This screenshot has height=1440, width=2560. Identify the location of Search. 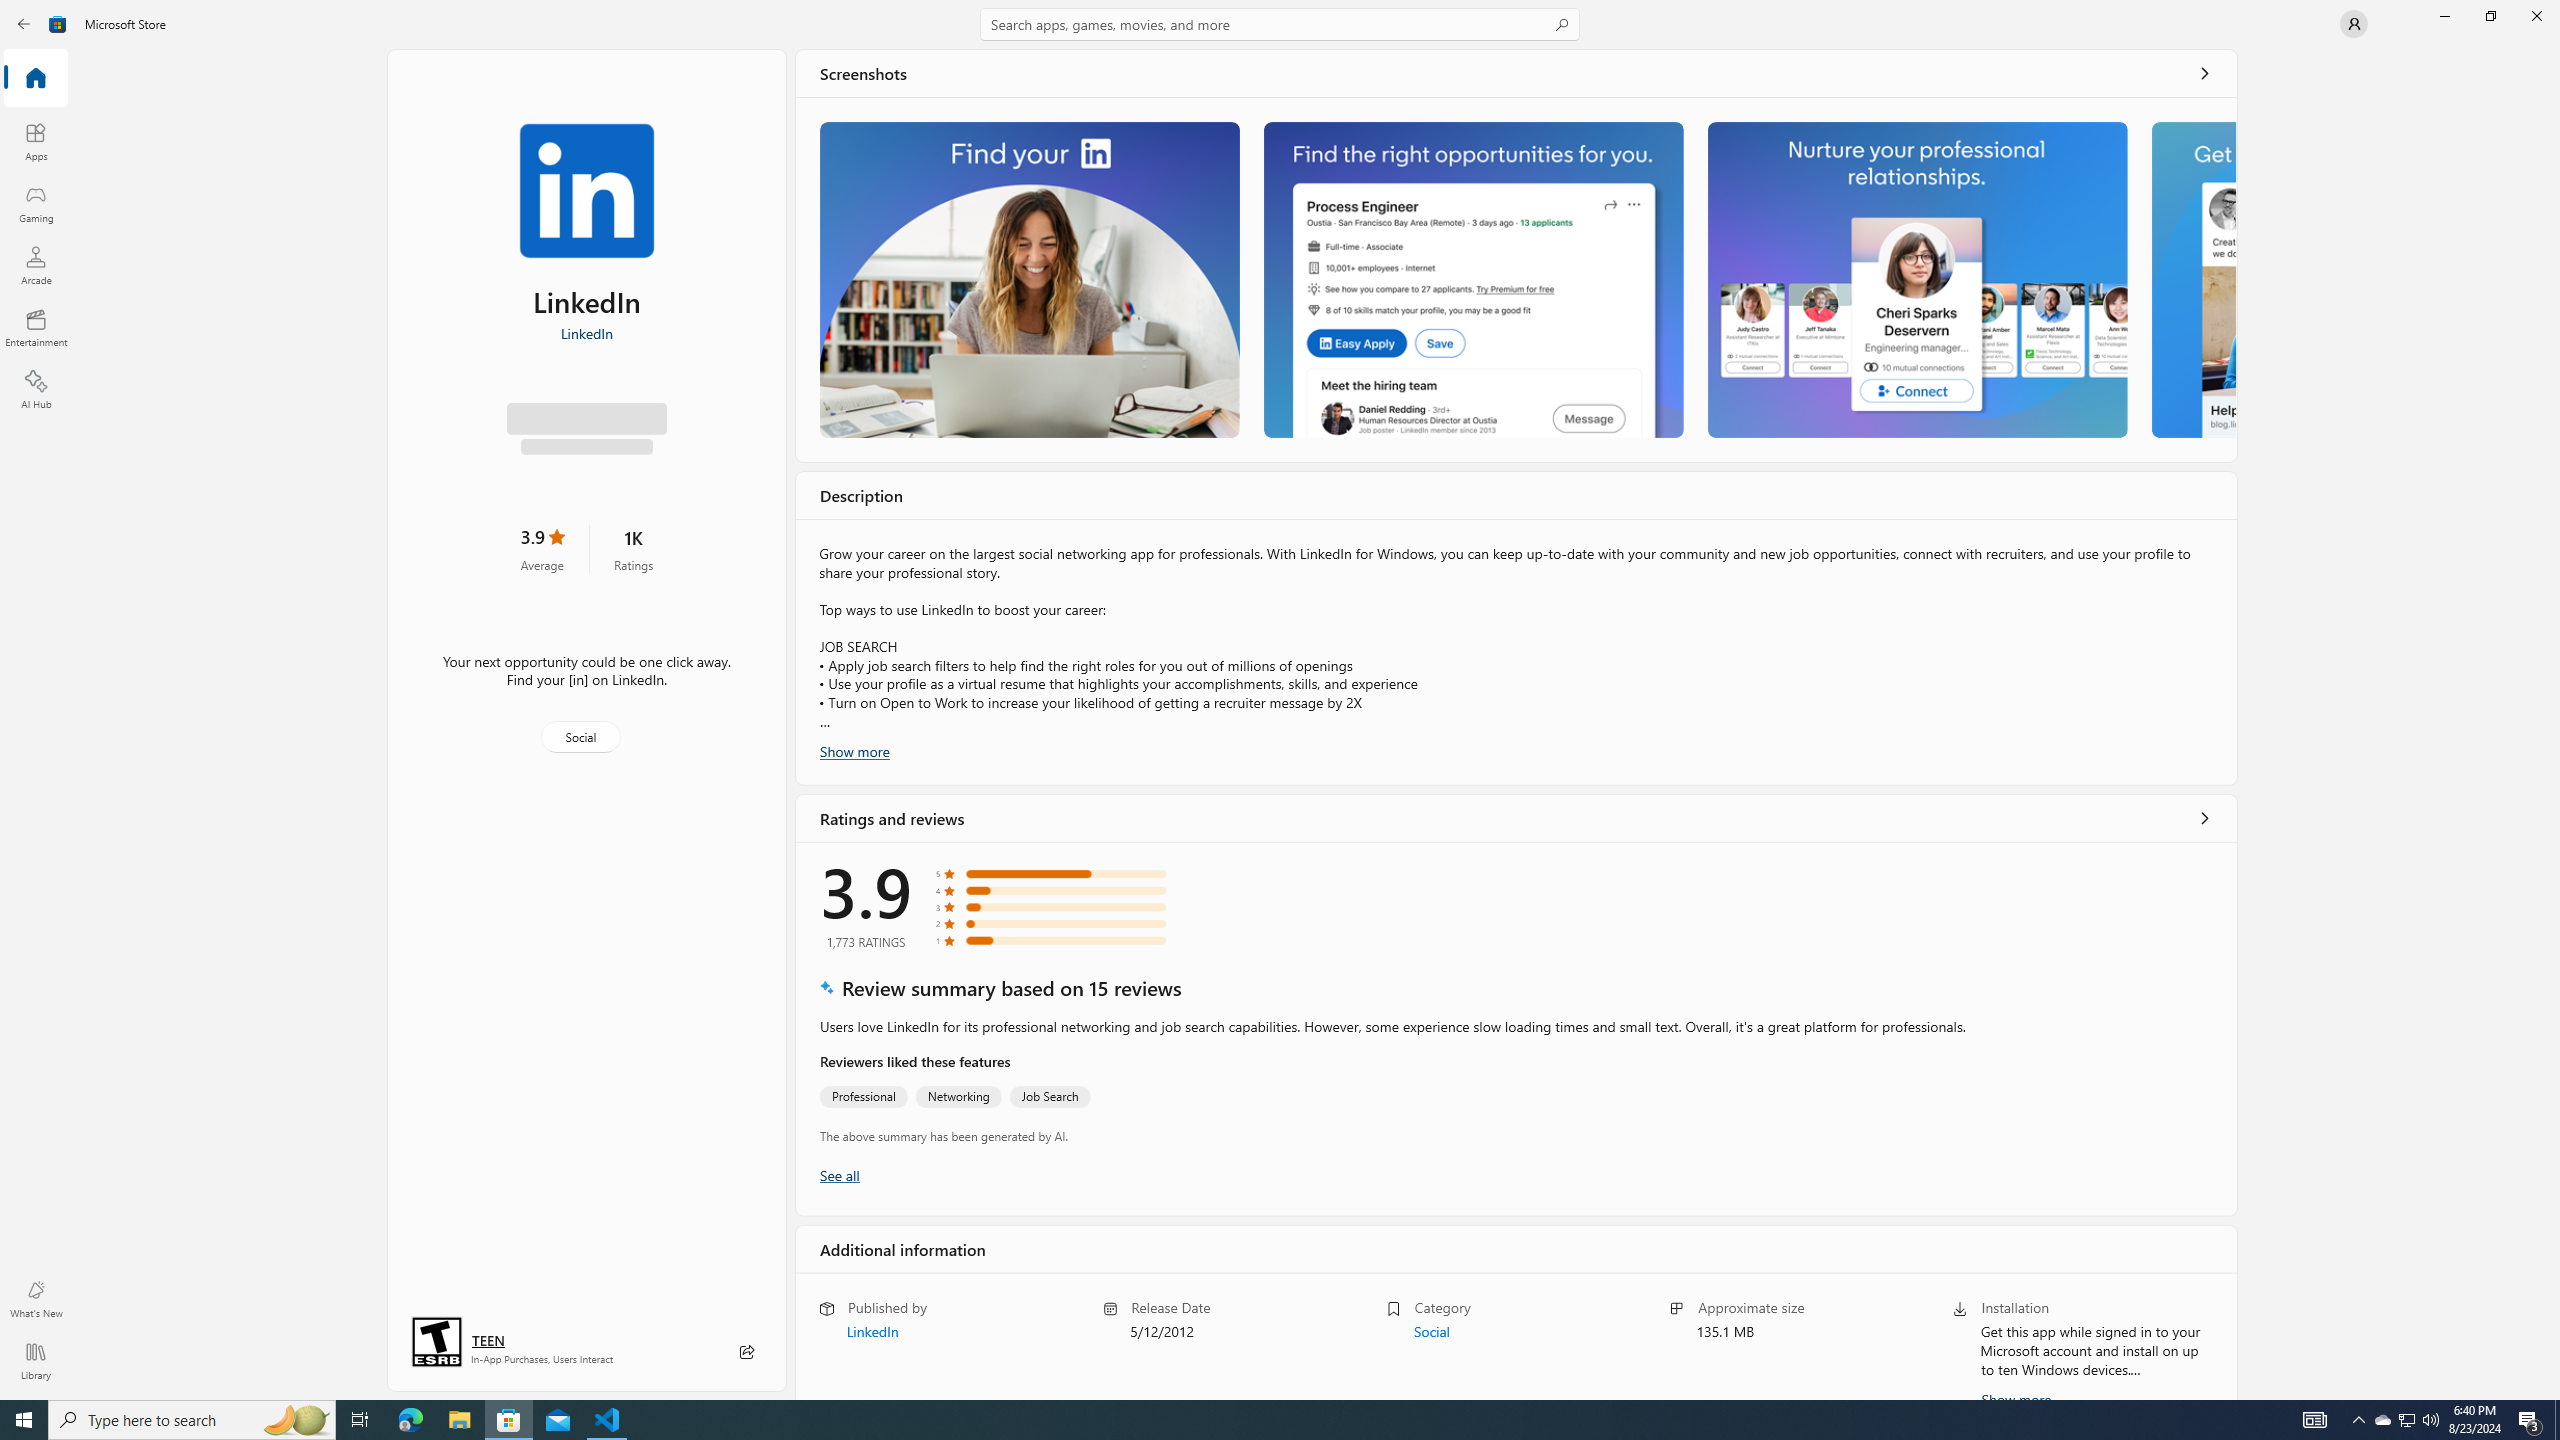
(1280, 24).